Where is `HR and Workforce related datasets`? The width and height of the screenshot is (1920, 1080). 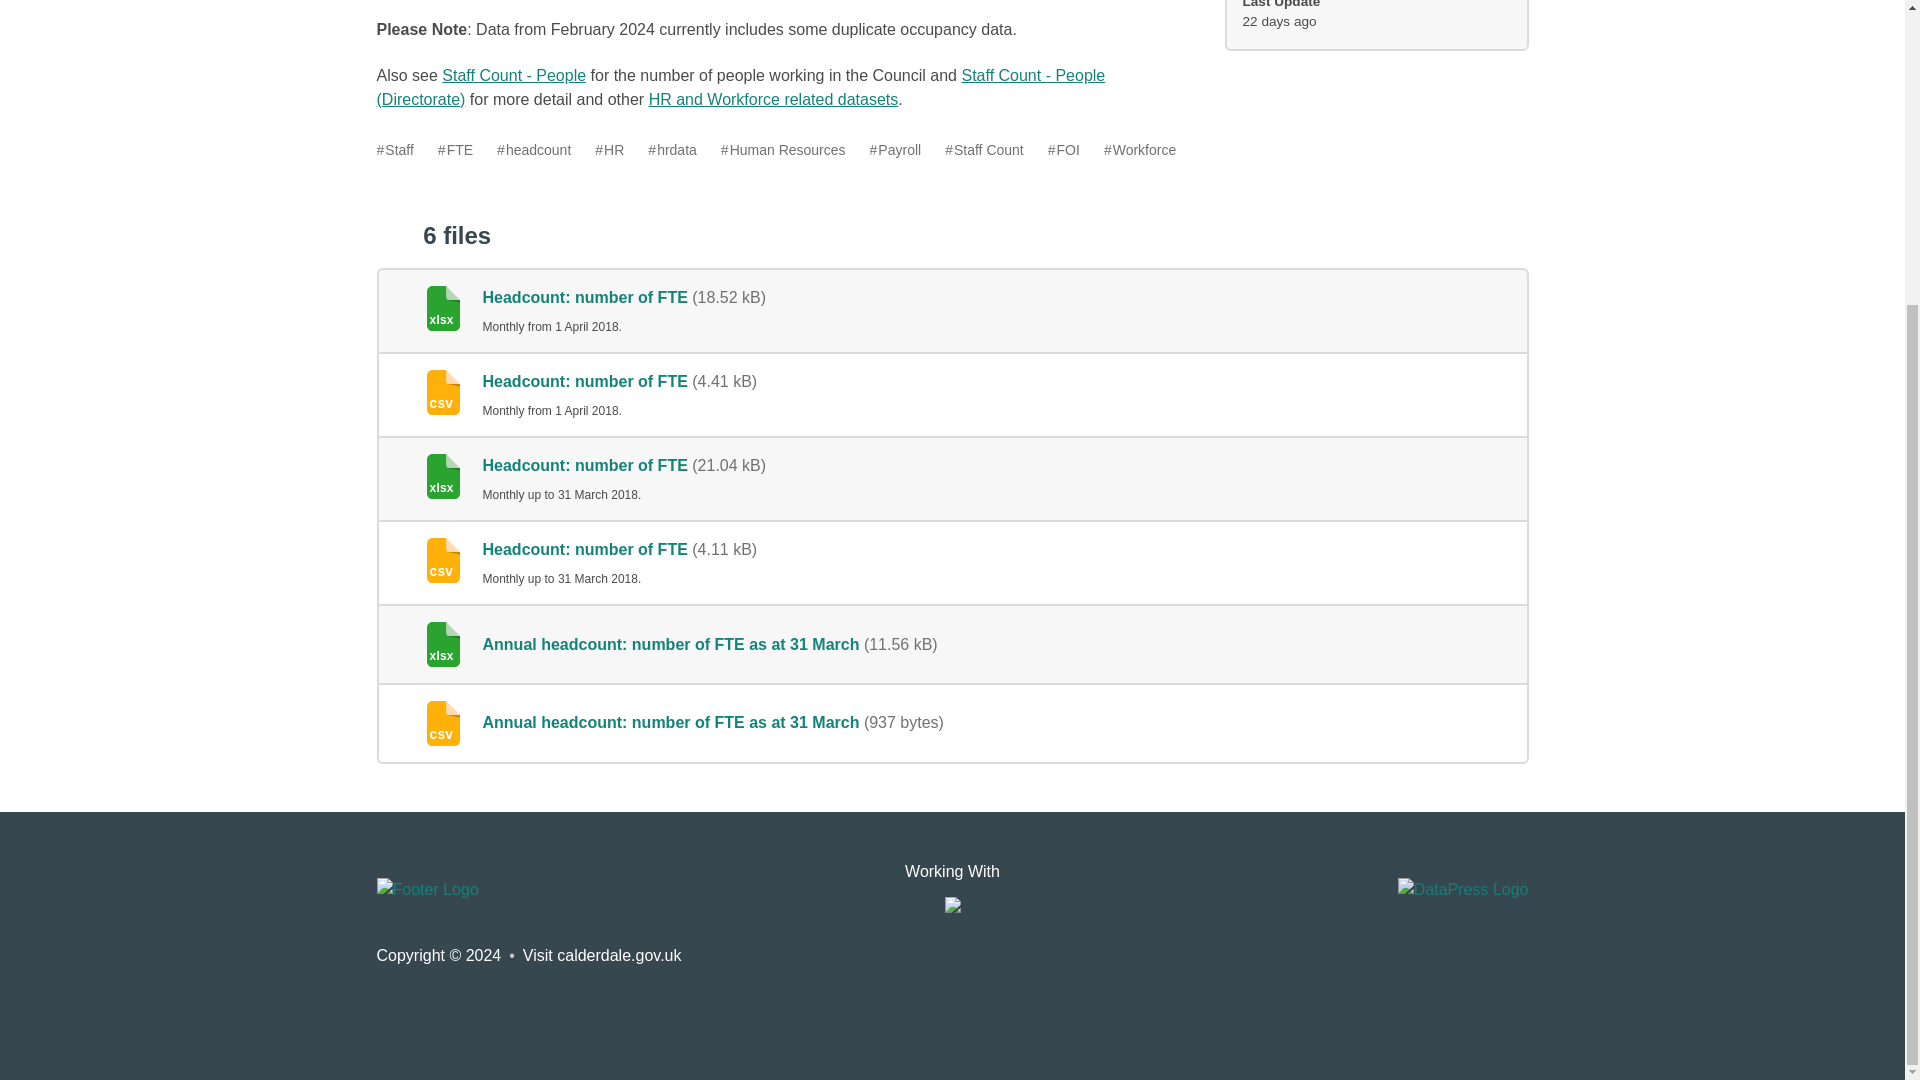 HR and Workforce related datasets is located at coordinates (773, 99).